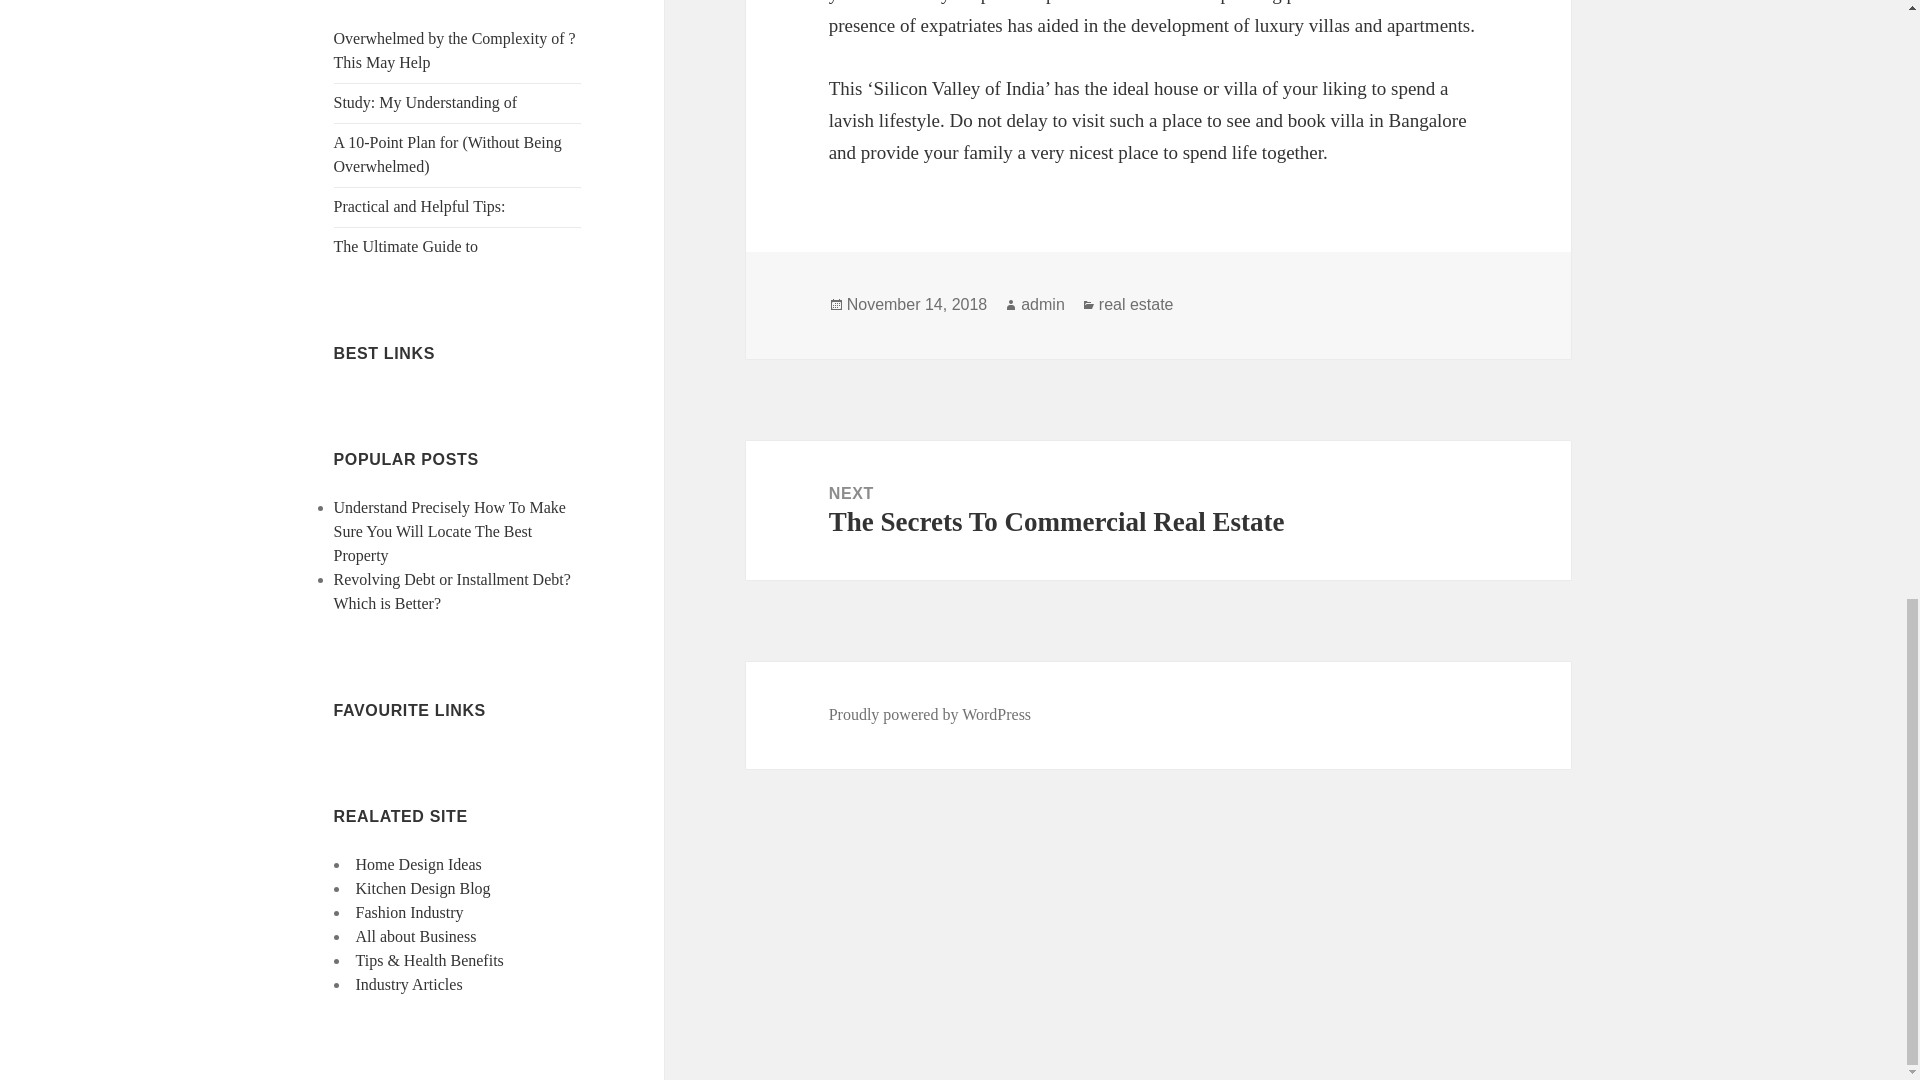 The height and width of the screenshot is (1080, 1920). Describe the element at coordinates (420, 206) in the screenshot. I see `Practical and Helpful Tips:` at that location.